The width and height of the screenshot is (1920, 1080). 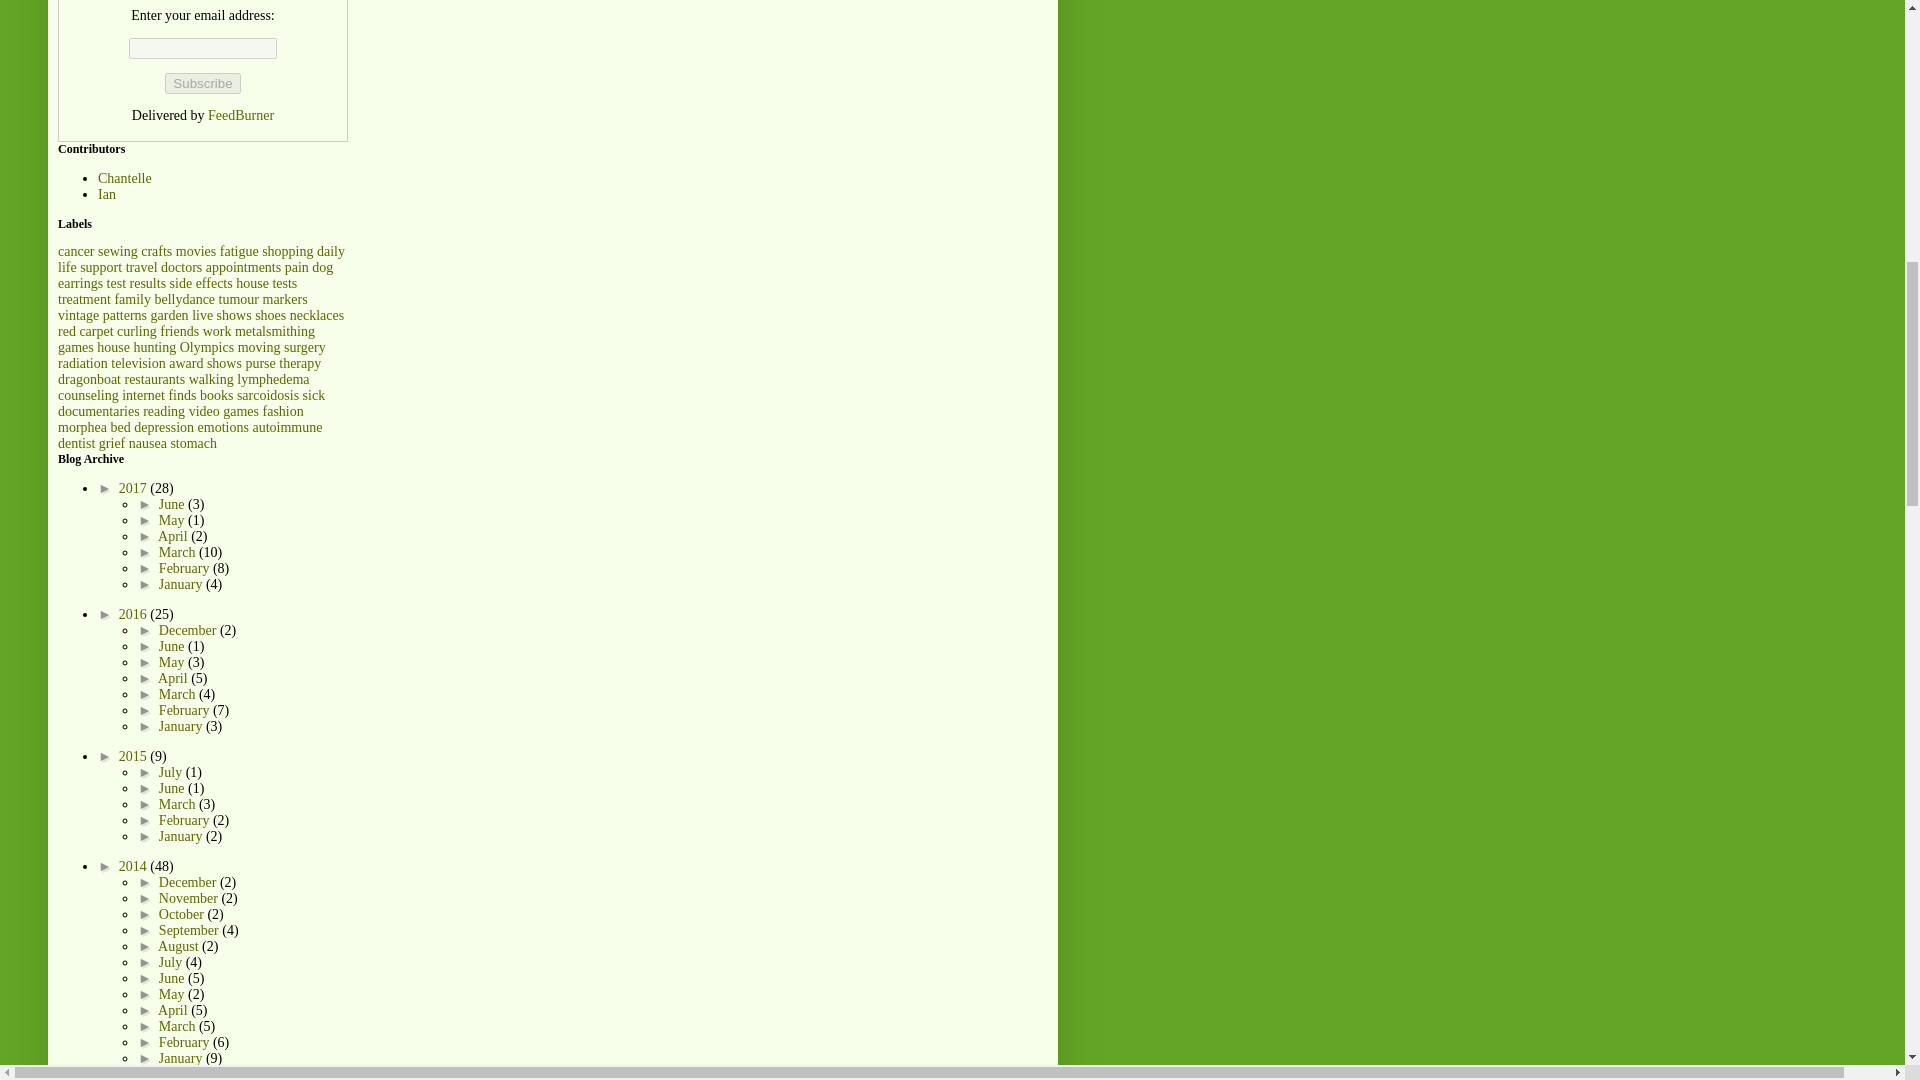 What do you see at coordinates (101, 268) in the screenshot?
I see `support` at bounding box center [101, 268].